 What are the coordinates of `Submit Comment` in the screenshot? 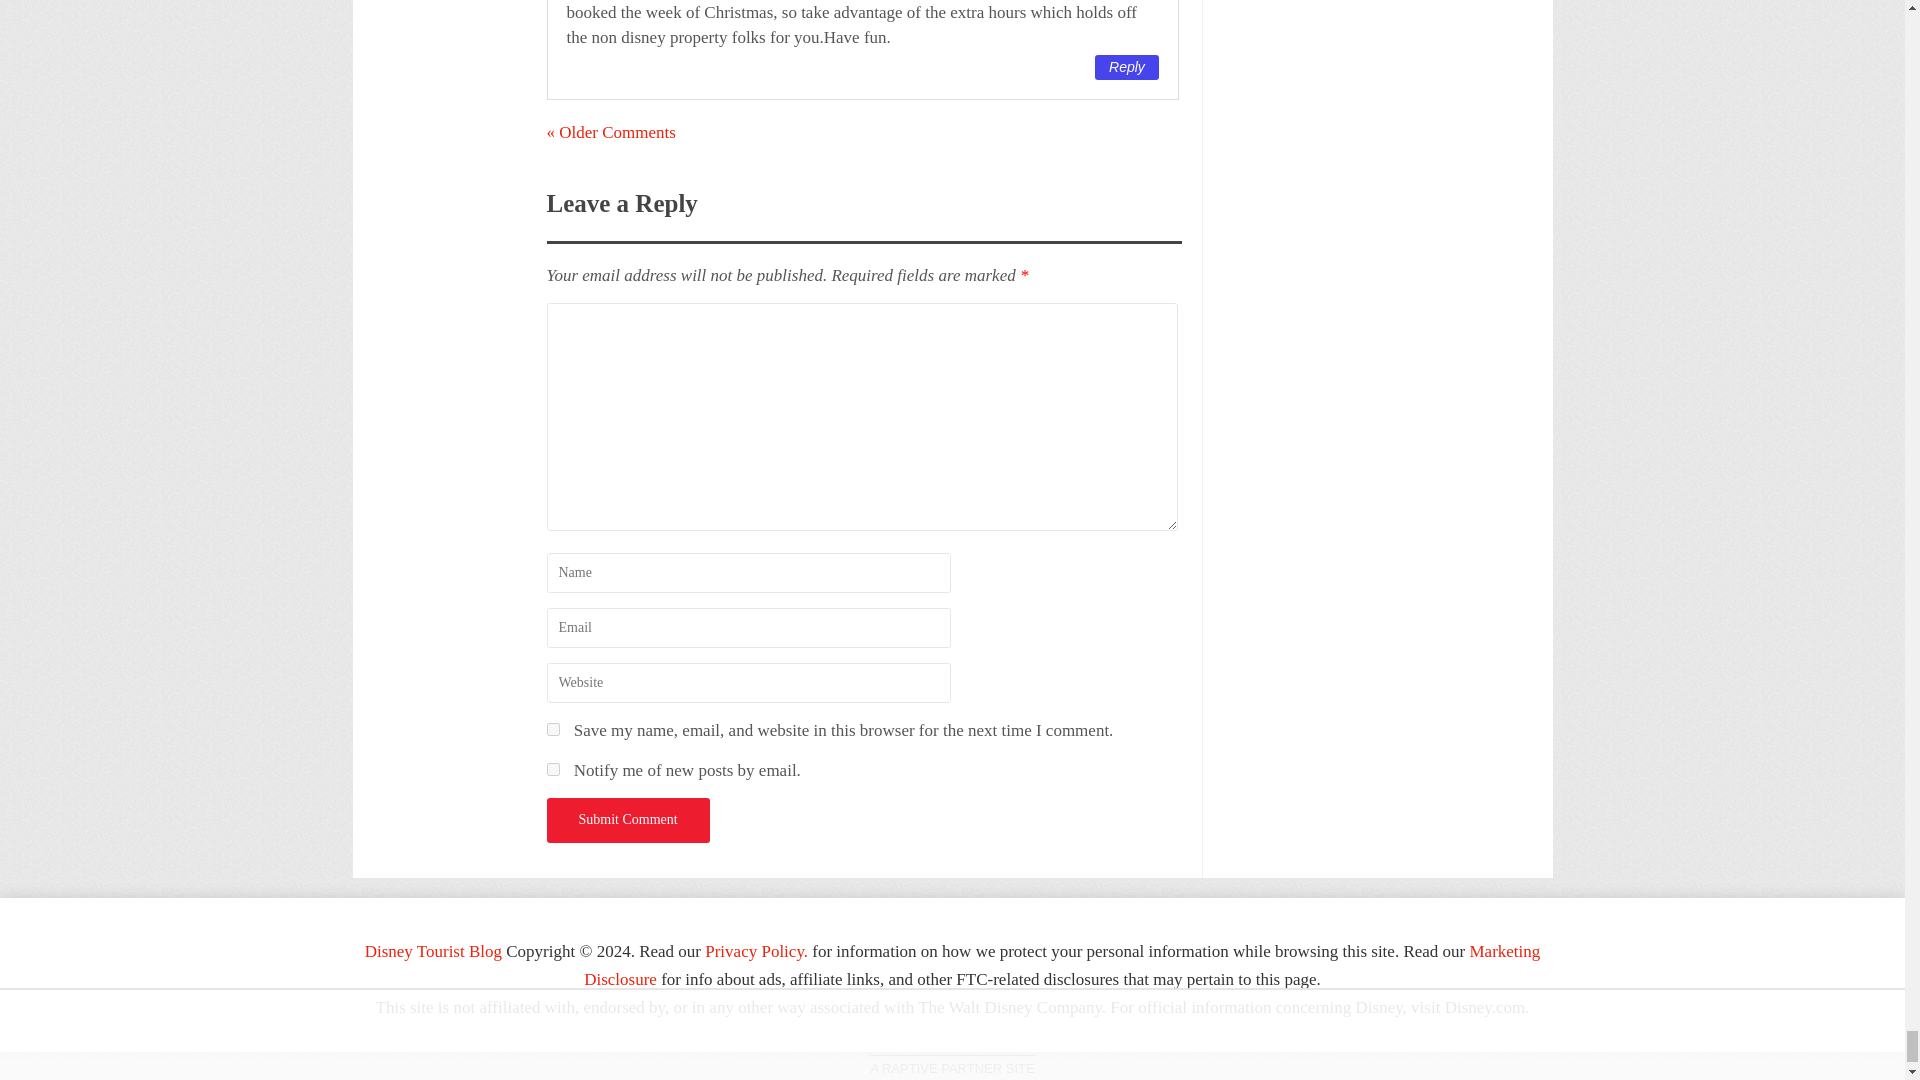 It's located at (626, 820).